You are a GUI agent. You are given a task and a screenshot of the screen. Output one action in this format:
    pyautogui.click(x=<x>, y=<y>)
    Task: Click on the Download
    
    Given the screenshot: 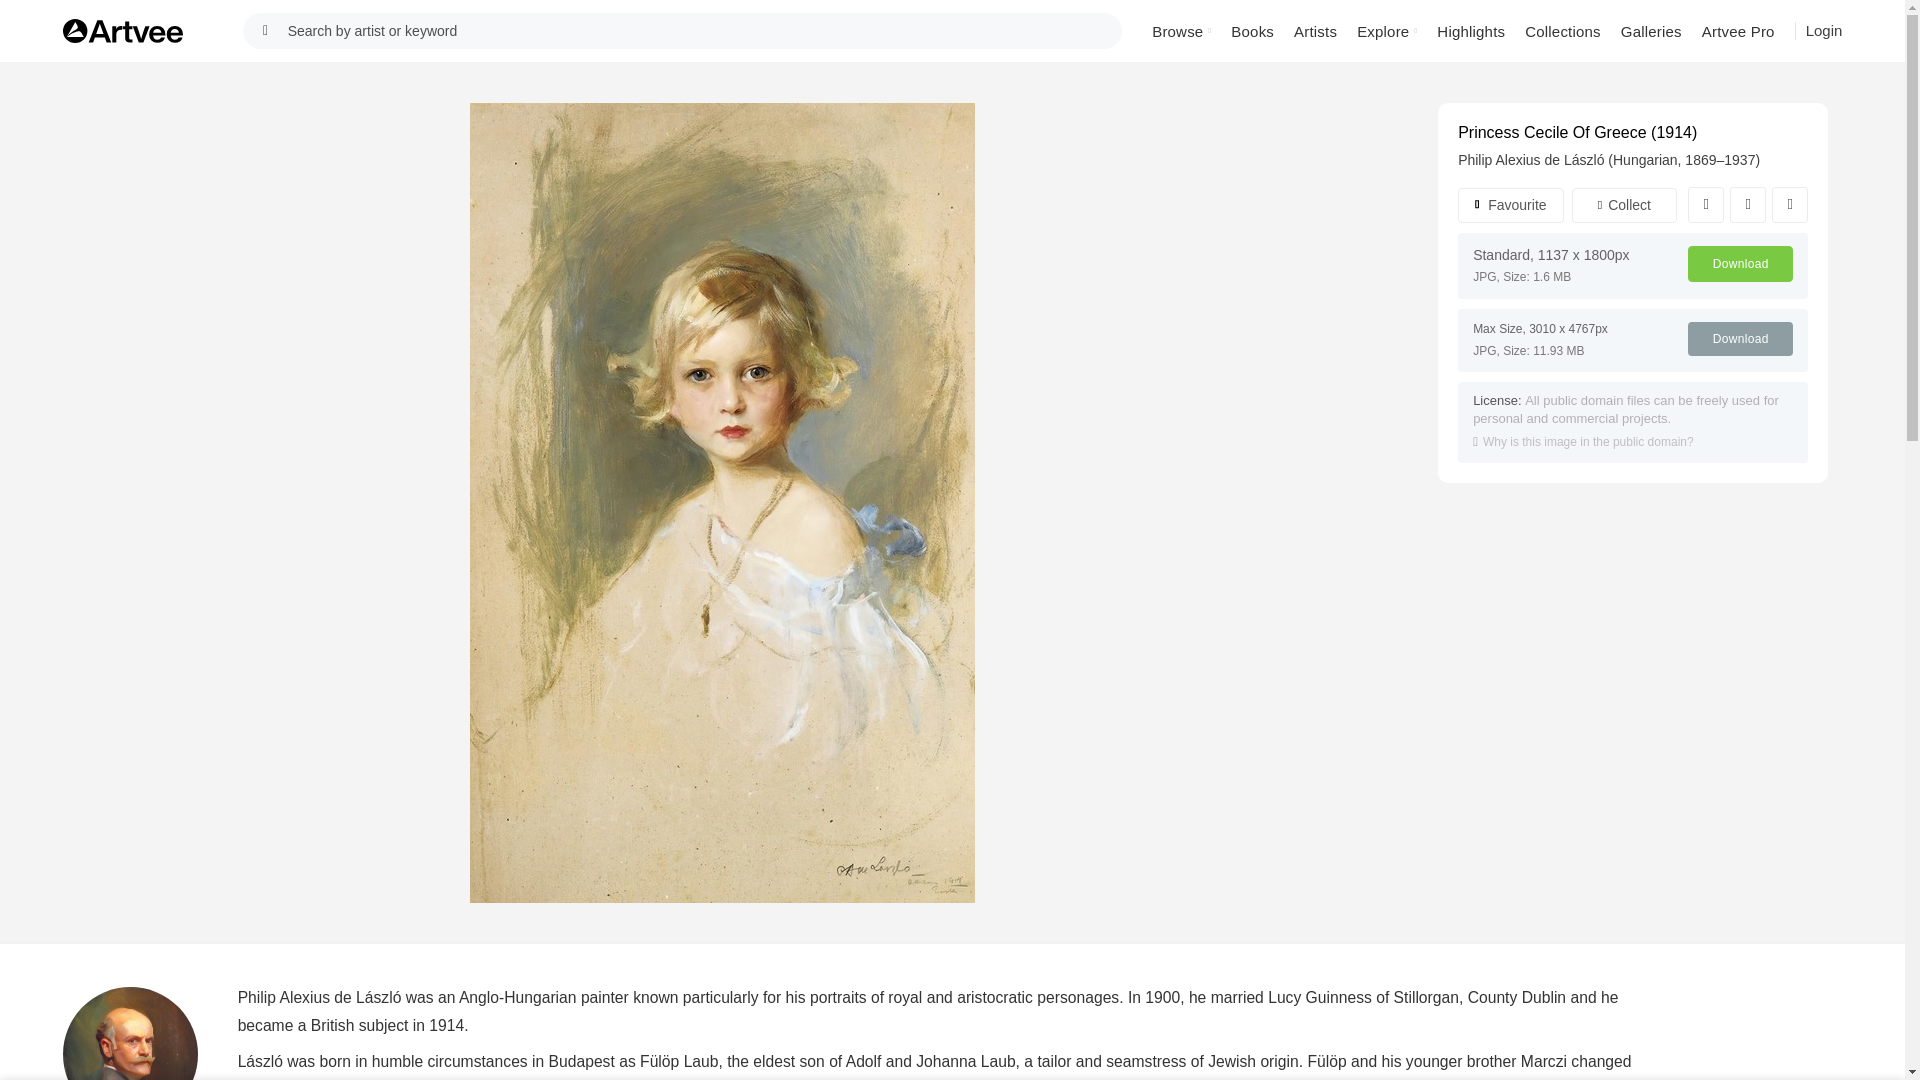 What is the action you would take?
    pyautogui.click(x=1740, y=264)
    